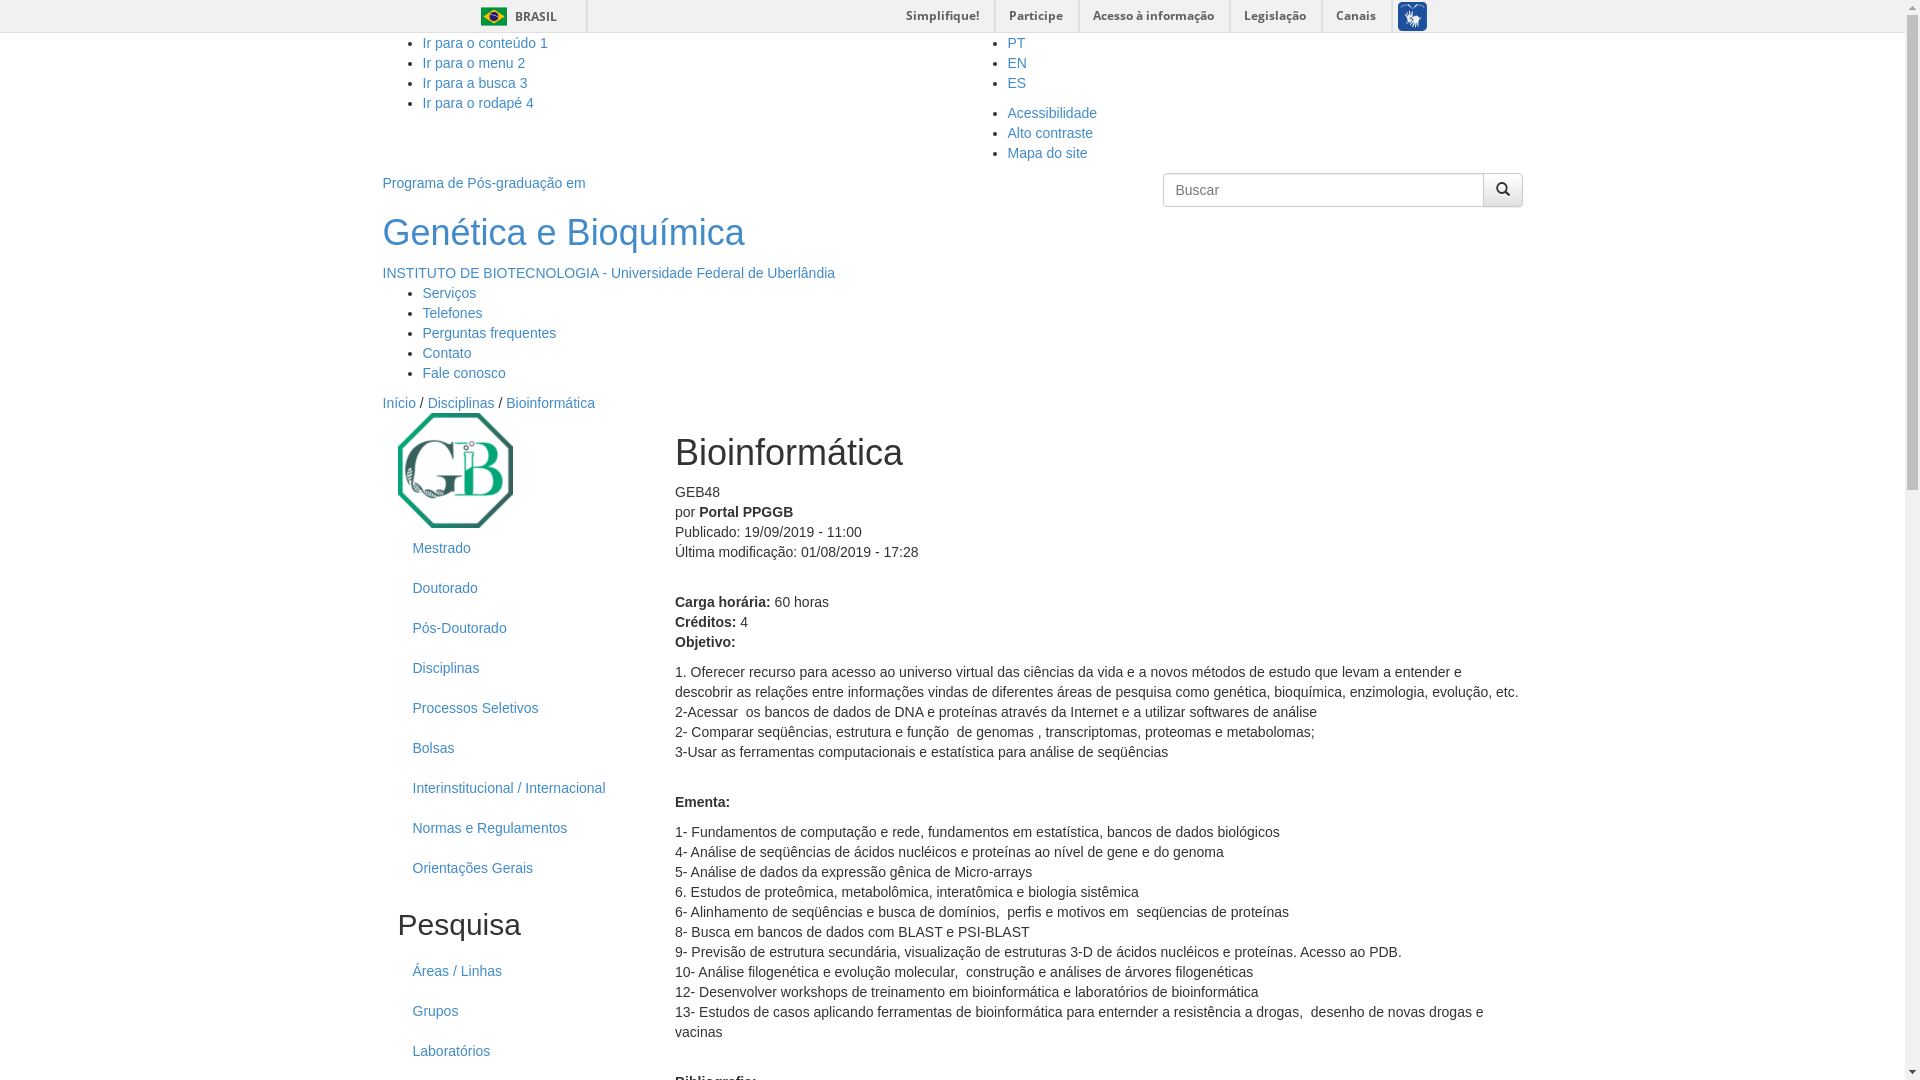 The width and height of the screenshot is (1920, 1080). Describe the element at coordinates (514, 1011) in the screenshot. I see `Grupos` at that location.